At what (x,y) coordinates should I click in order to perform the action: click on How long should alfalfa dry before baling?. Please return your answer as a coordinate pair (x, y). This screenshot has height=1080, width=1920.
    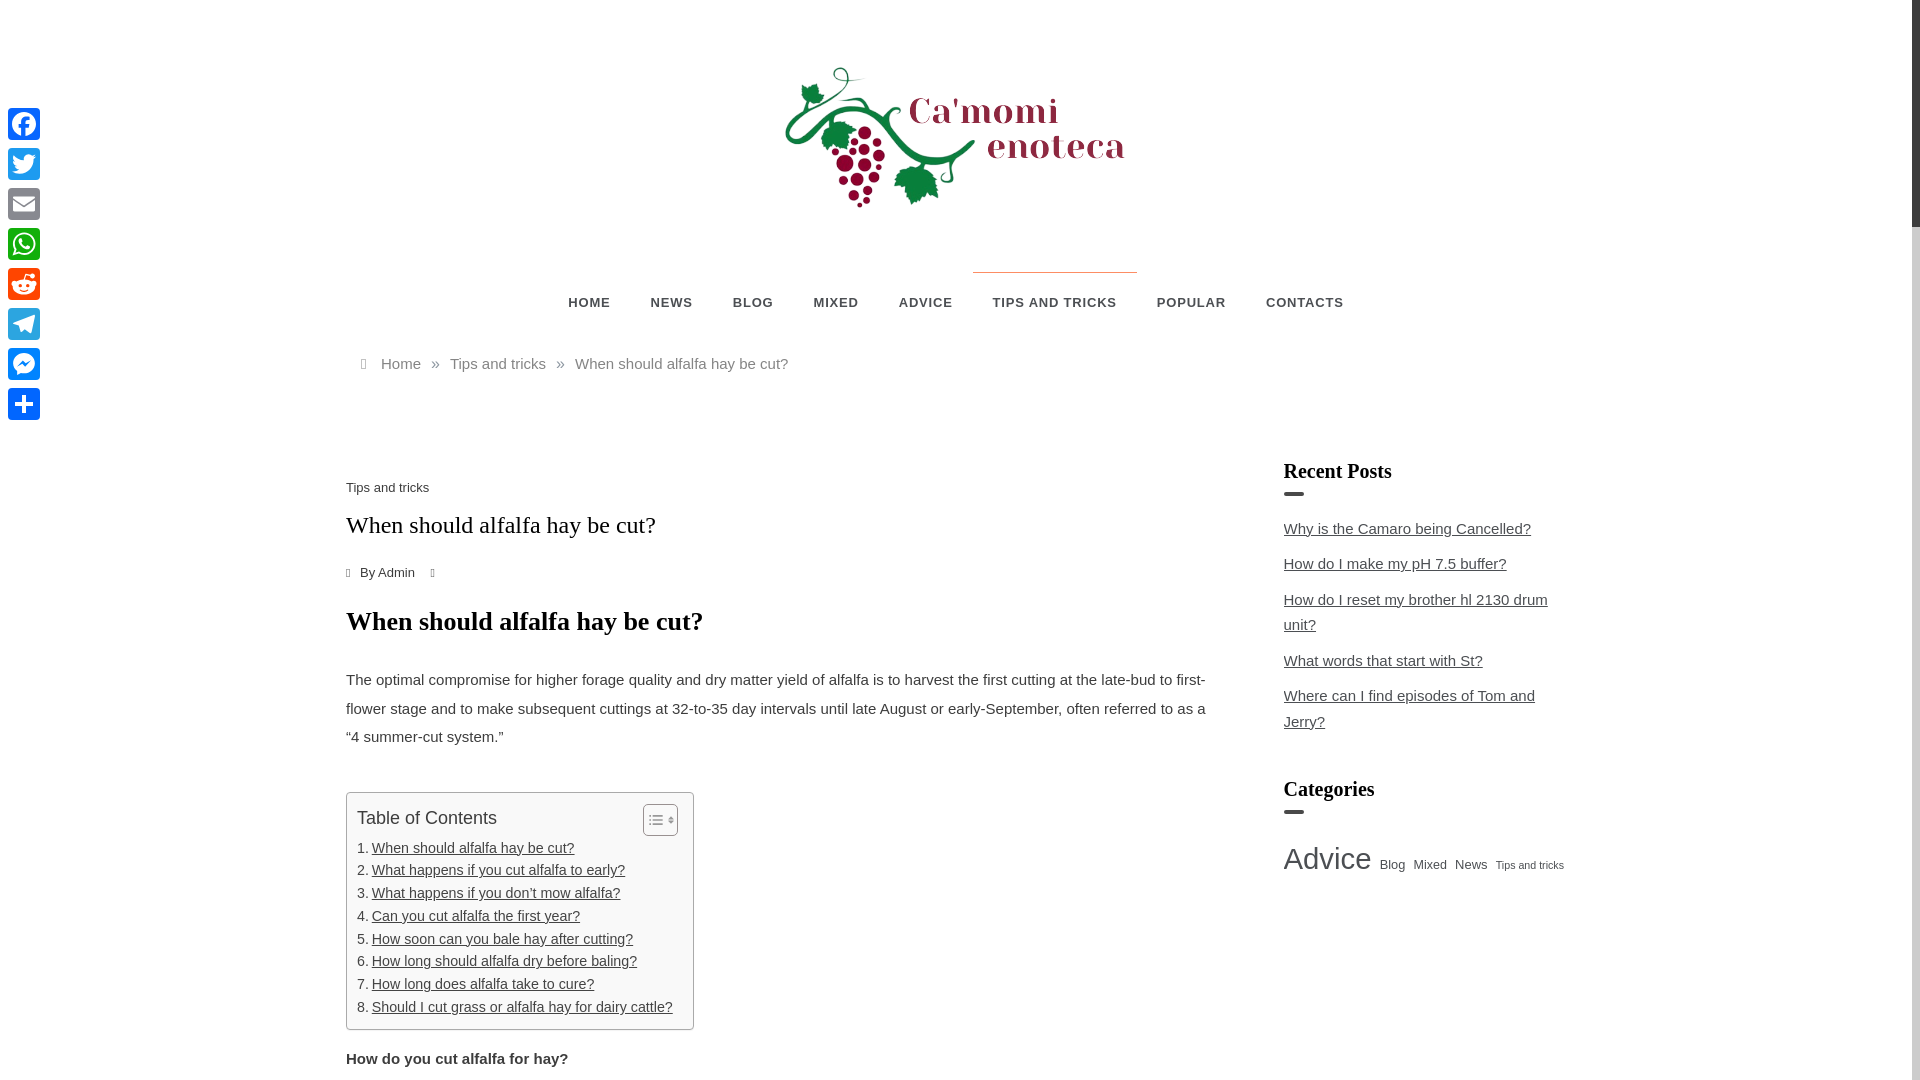
    Looking at the image, I should click on (497, 962).